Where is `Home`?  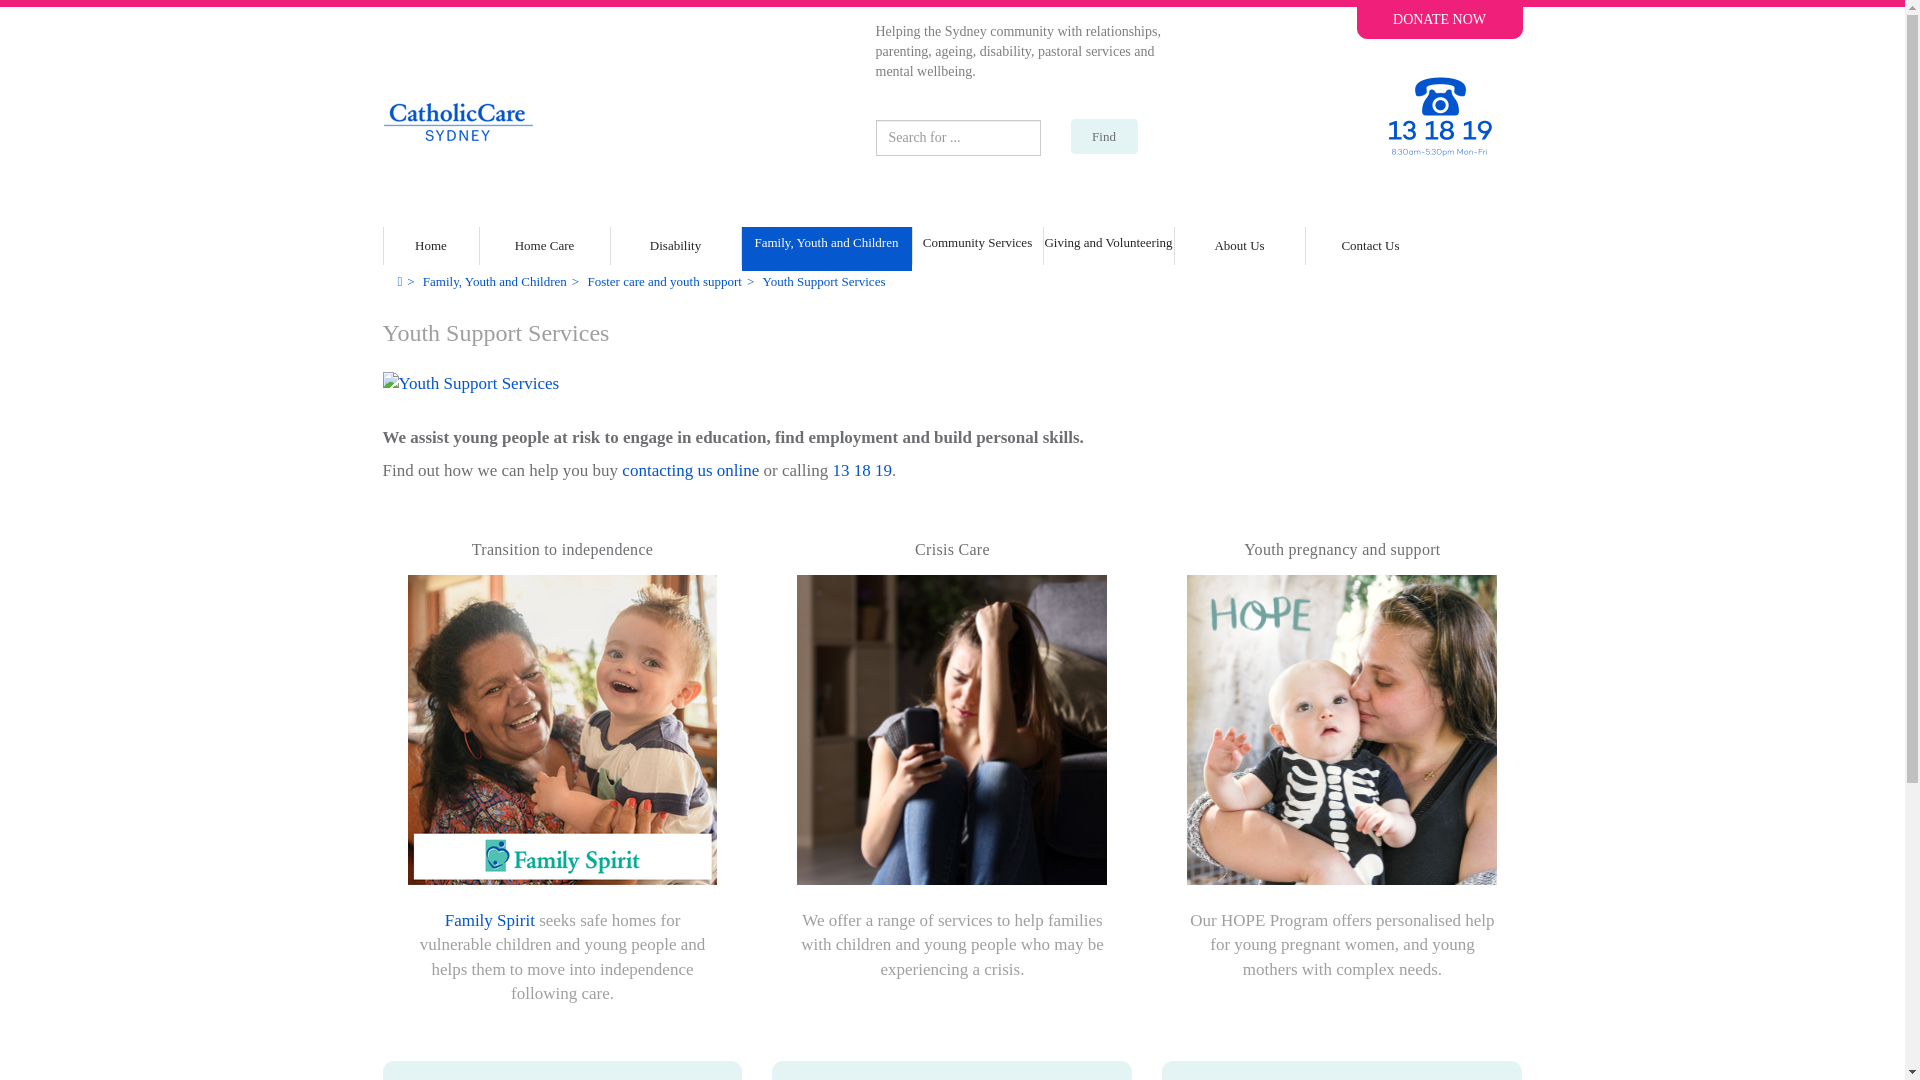
Home is located at coordinates (431, 240).